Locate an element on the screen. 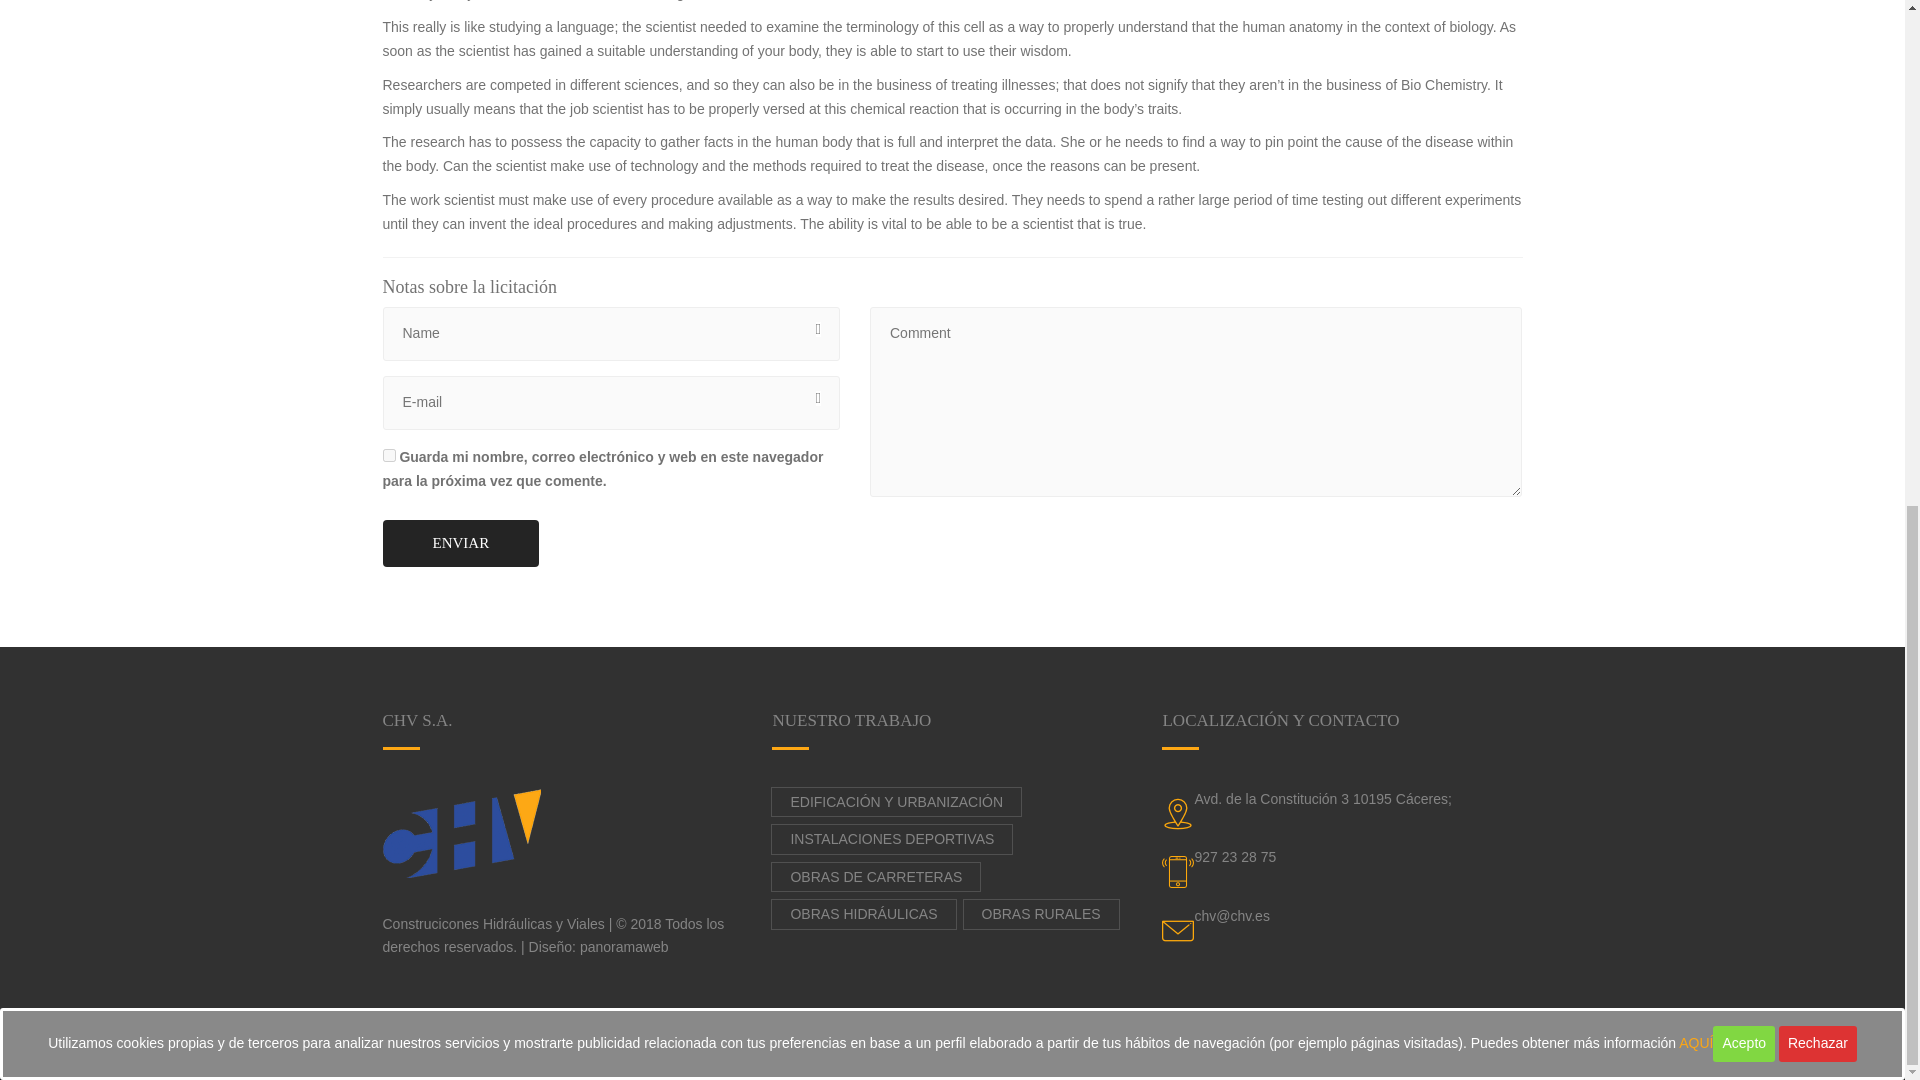  OBRAS RURALES is located at coordinates (1041, 914).